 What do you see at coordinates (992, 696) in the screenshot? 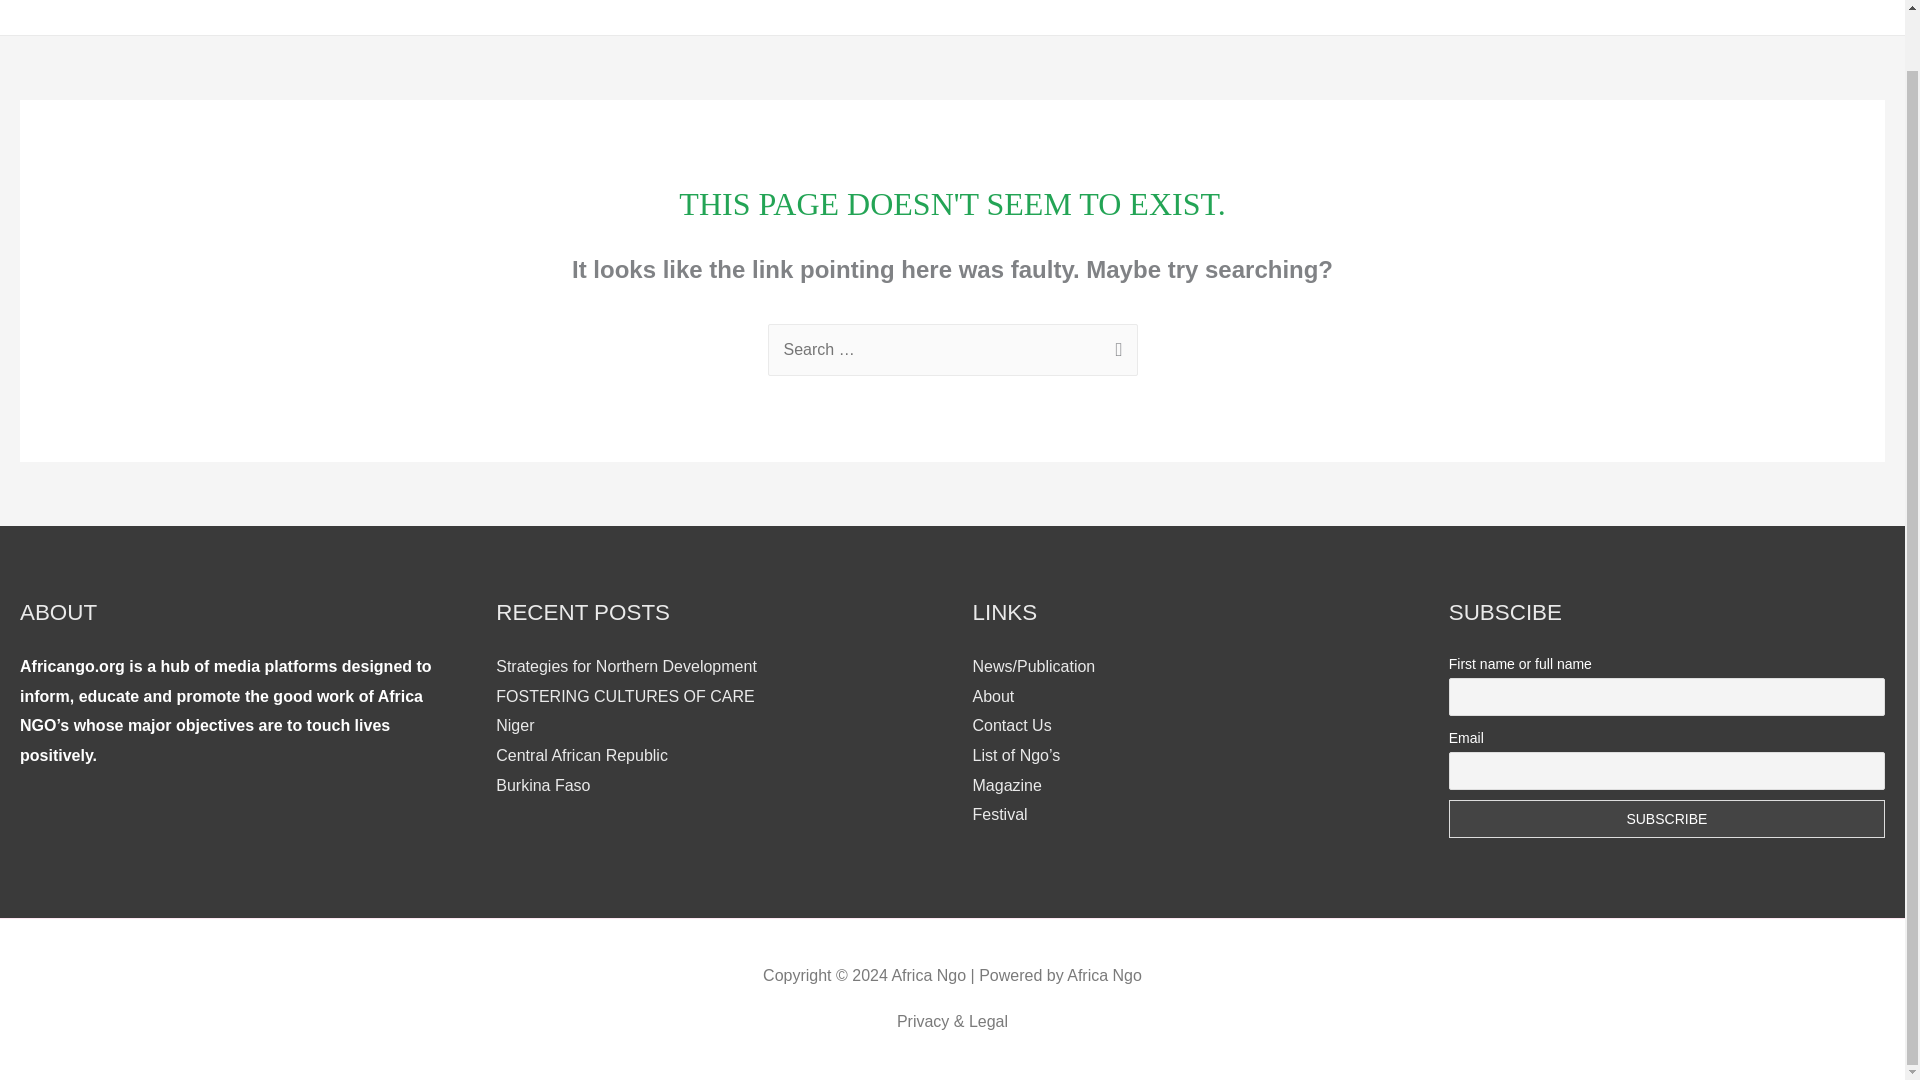
I see `About` at bounding box center [992, 696].